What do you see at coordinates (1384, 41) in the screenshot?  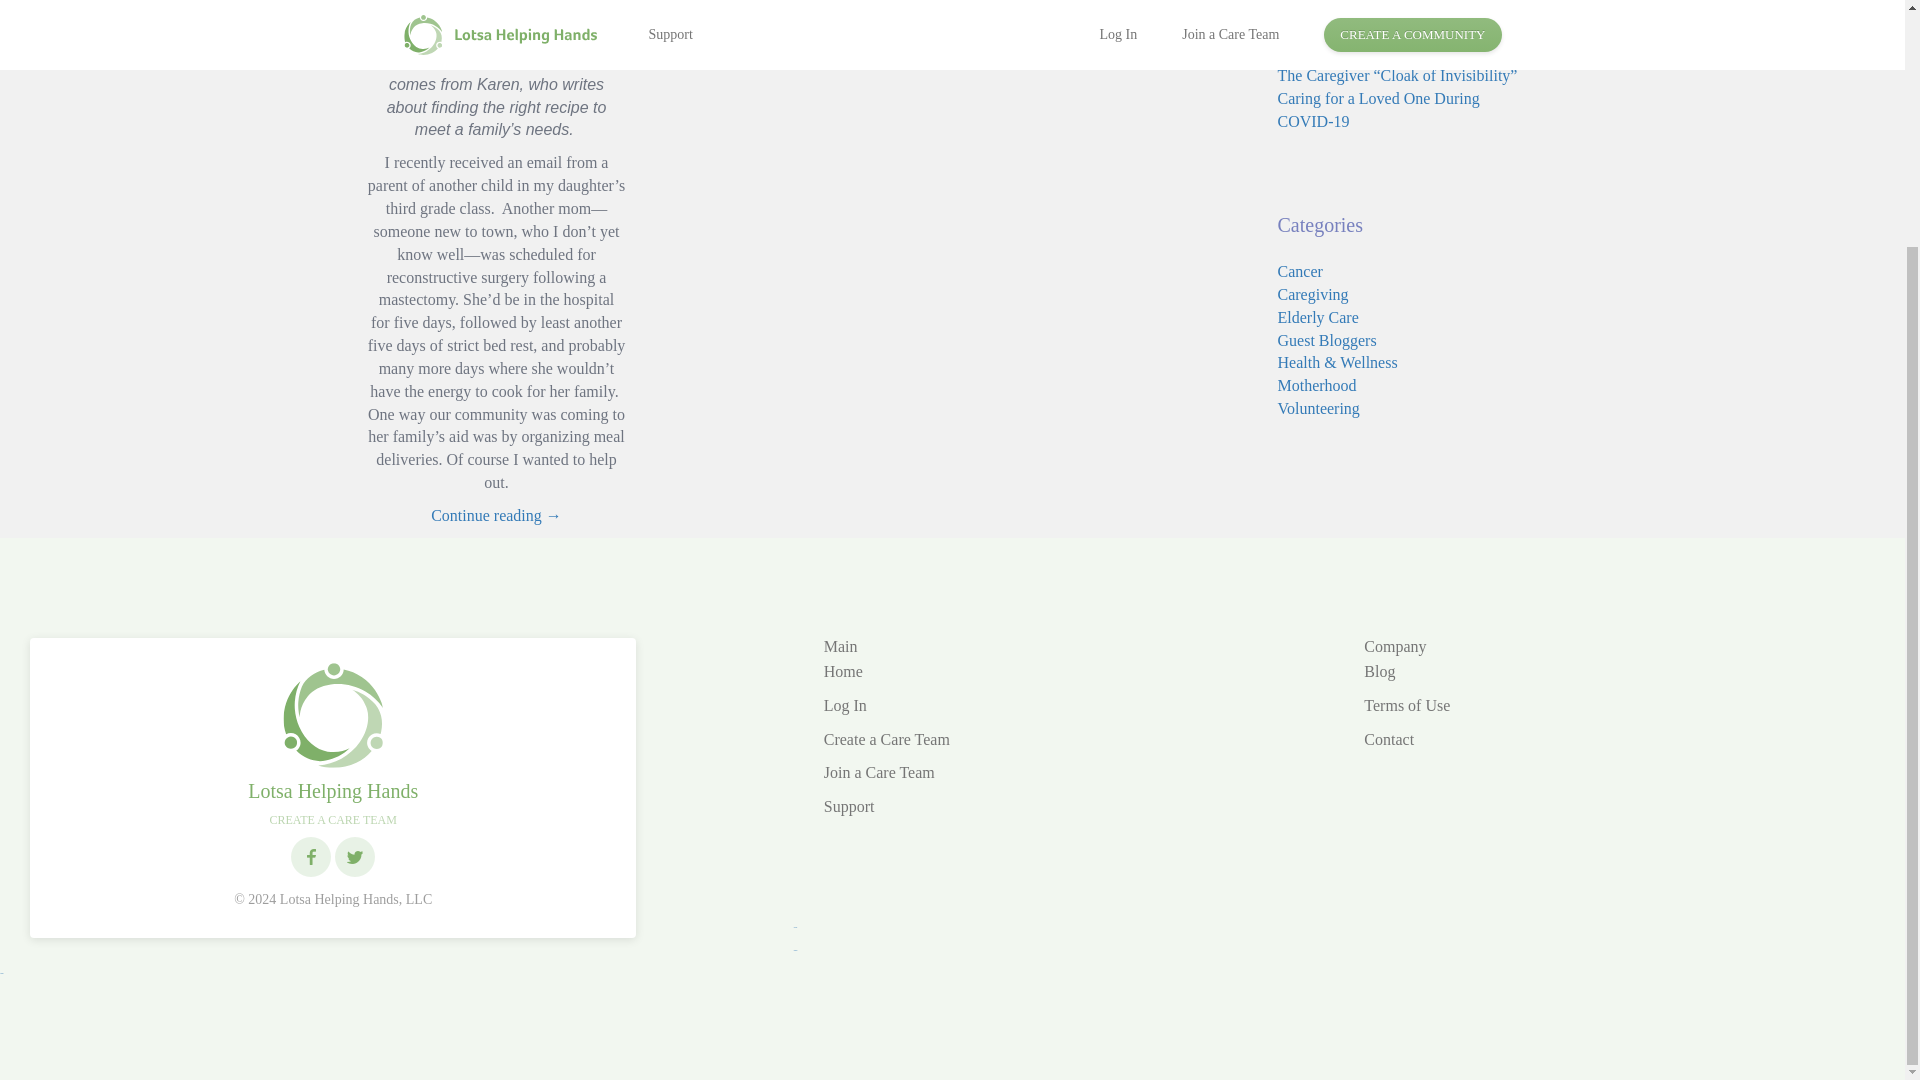 I see `9 Things to Say to Someone with Cancer` at bounding box center [1384, 41].